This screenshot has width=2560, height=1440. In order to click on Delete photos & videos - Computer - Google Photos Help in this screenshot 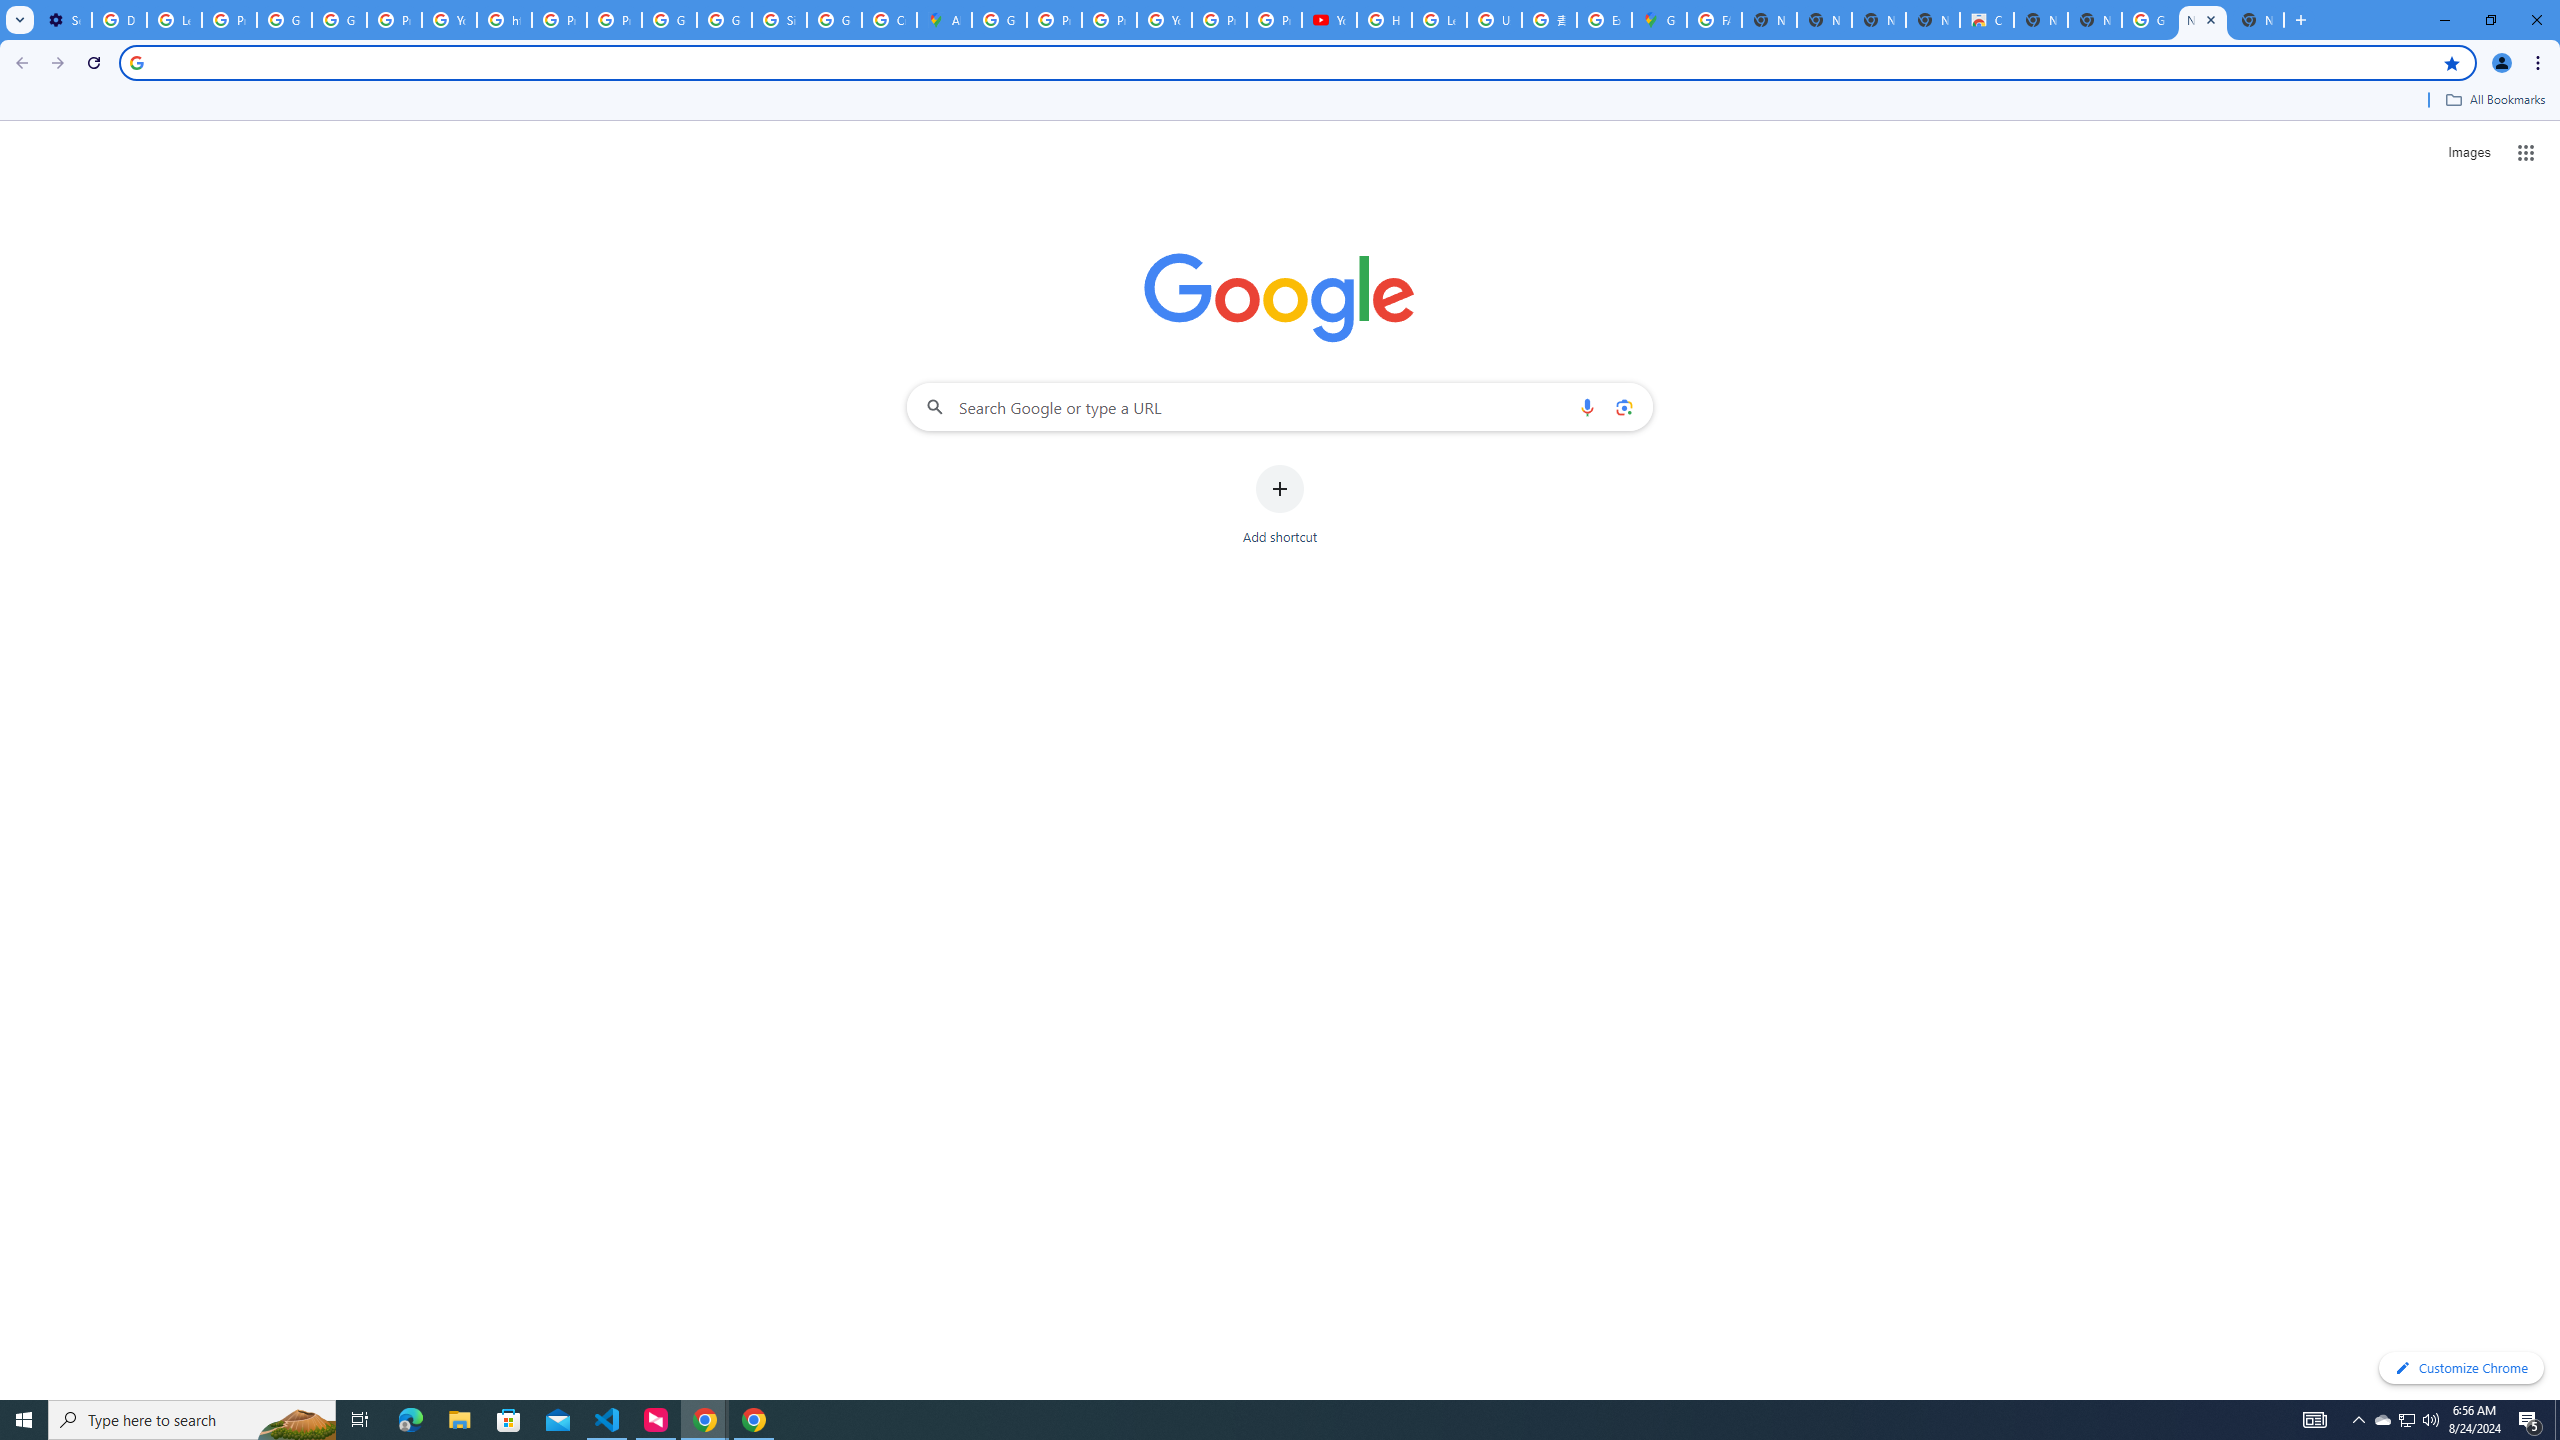, I will do `click(118, 20)`.